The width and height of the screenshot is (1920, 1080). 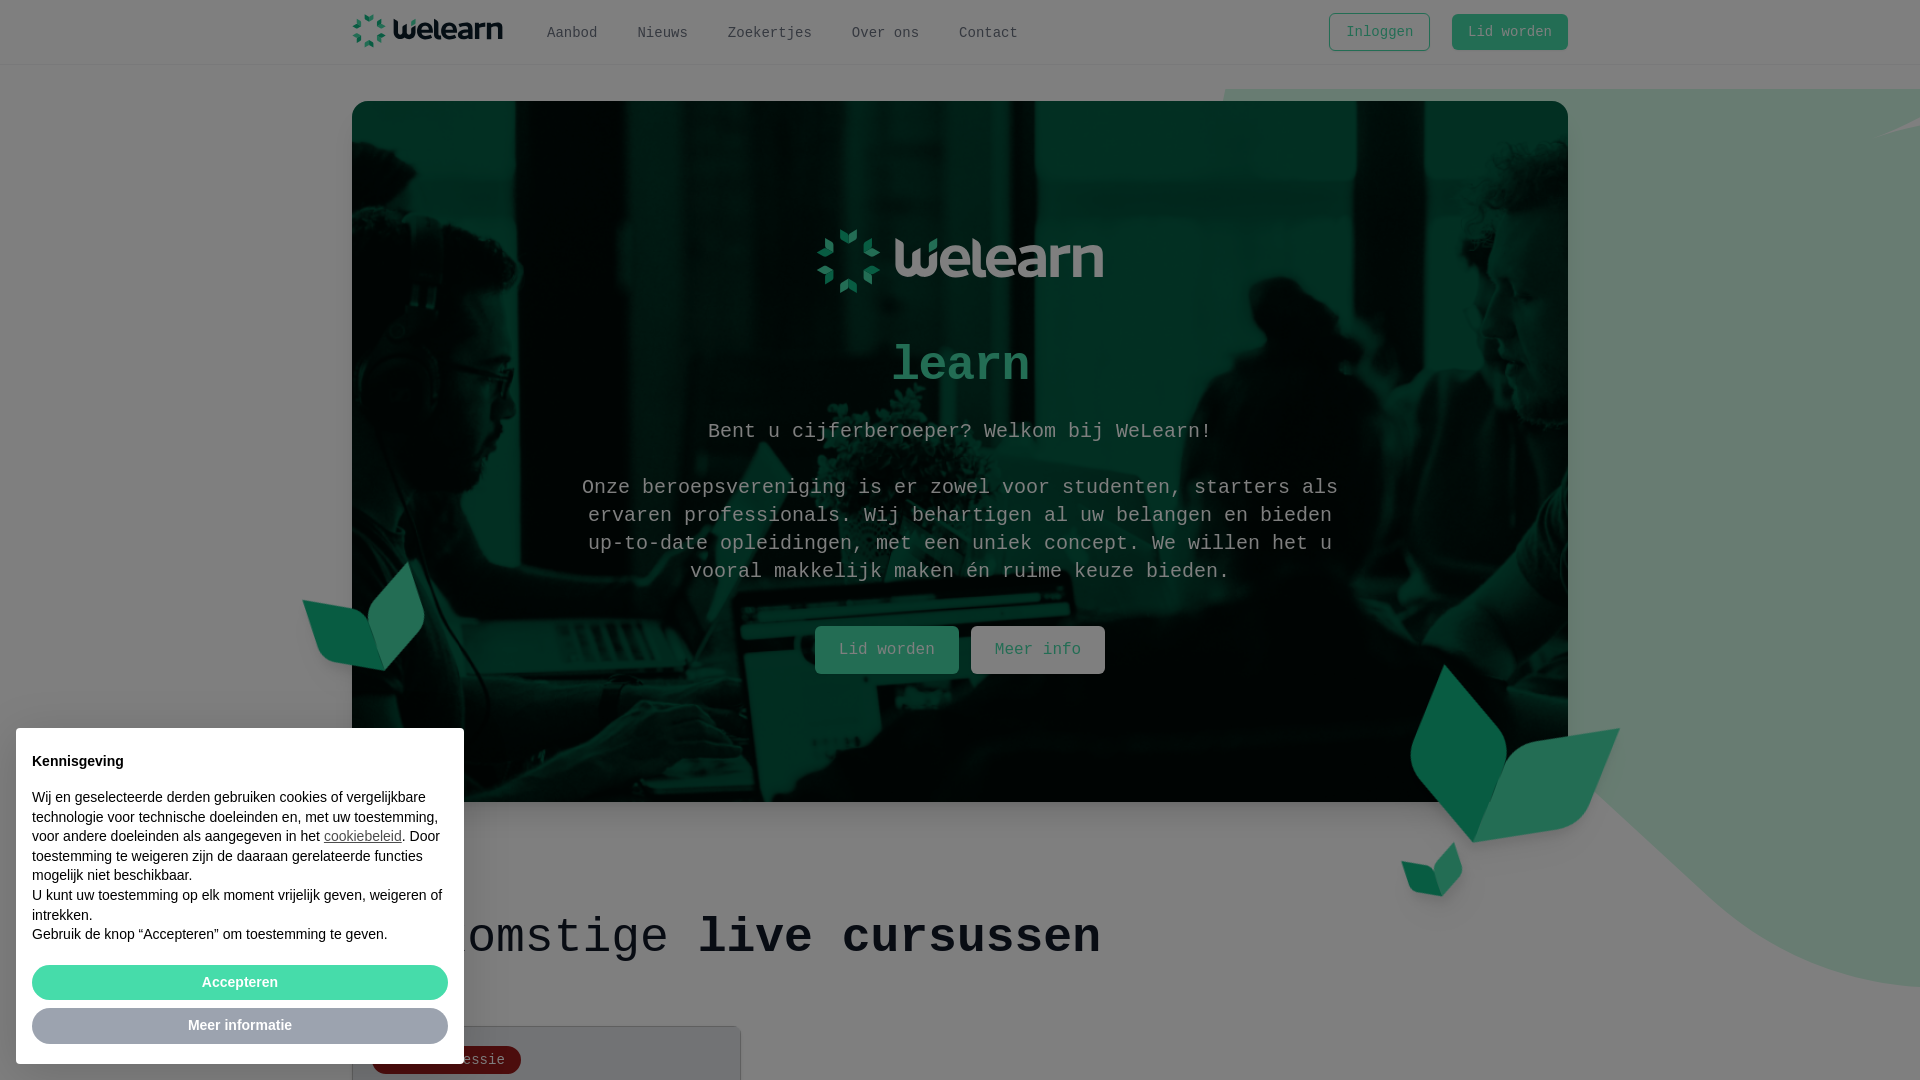 What do you see at coordinates (1380, 32) in the screenshot?
I see `Inloggen` at bounding box center [1380, 32].